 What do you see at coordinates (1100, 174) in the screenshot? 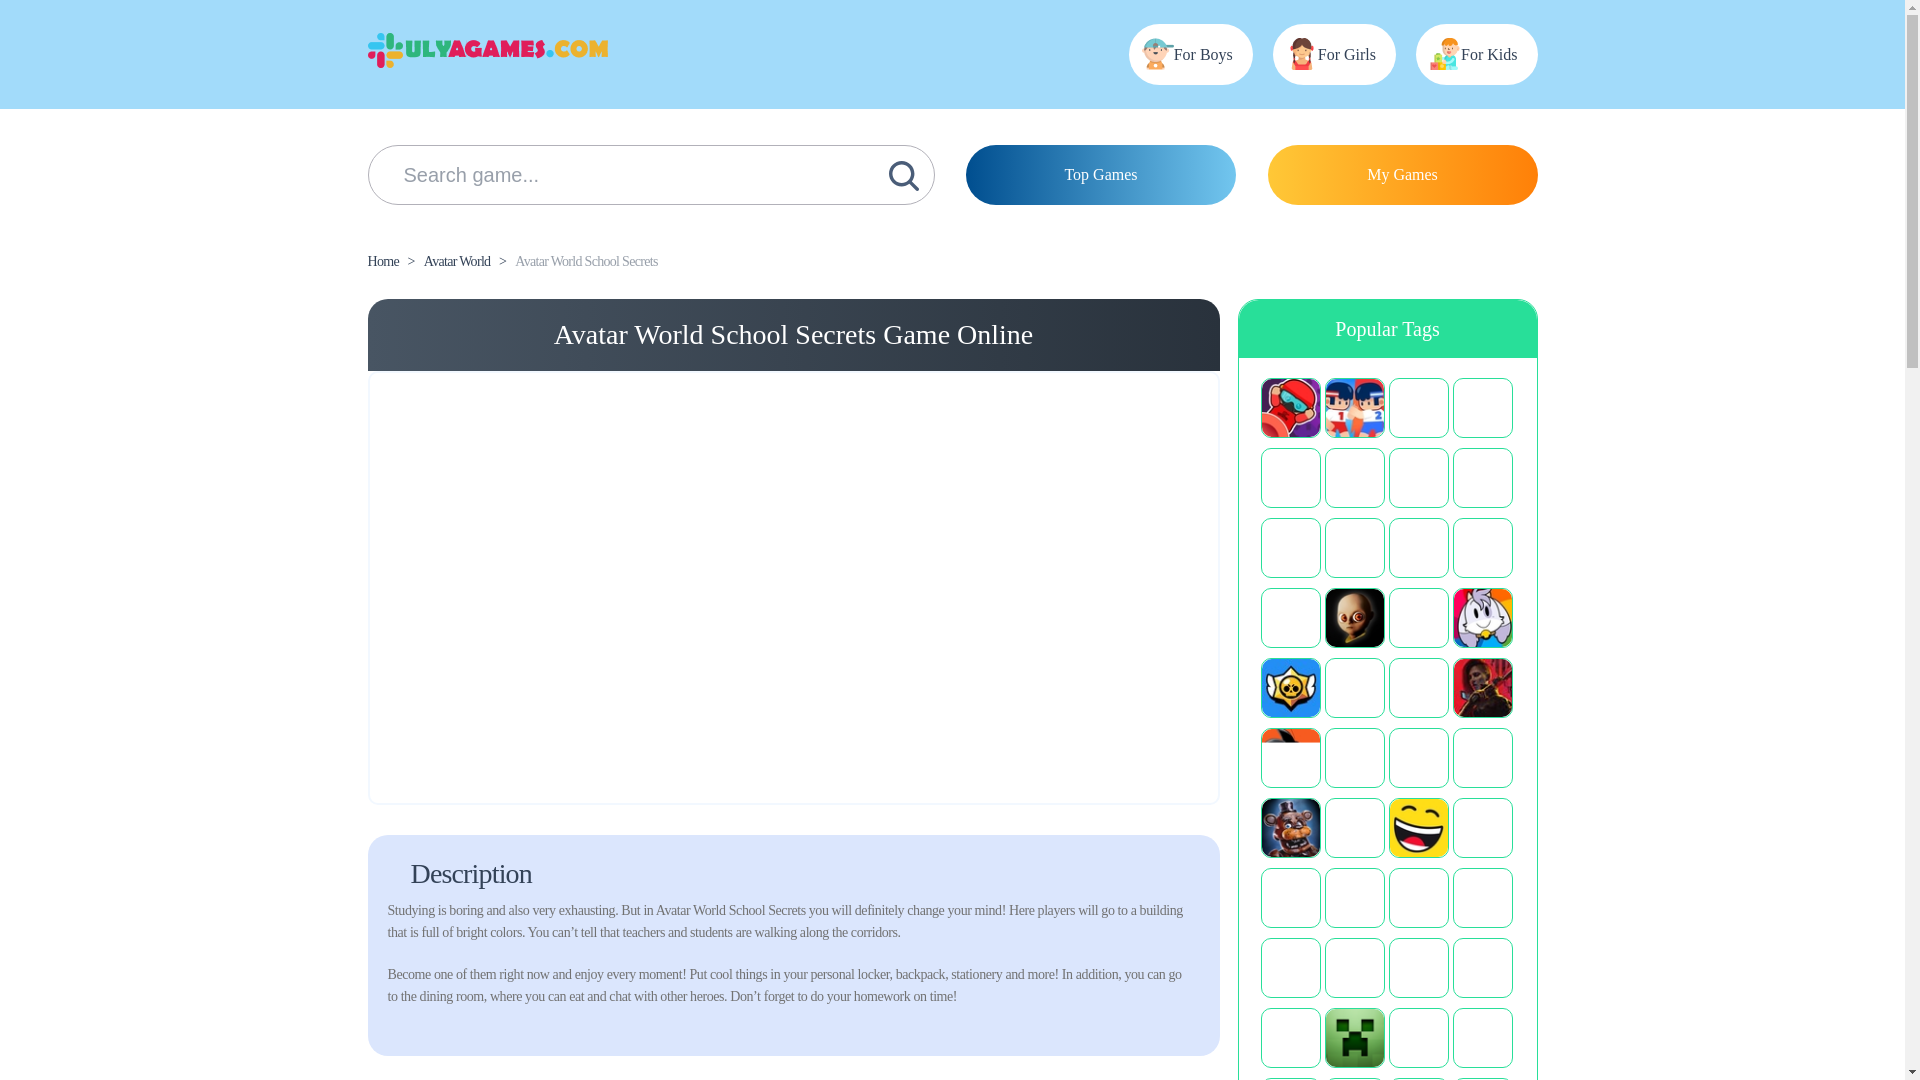
I see `Top Games` at bounding box center [1100, 174].